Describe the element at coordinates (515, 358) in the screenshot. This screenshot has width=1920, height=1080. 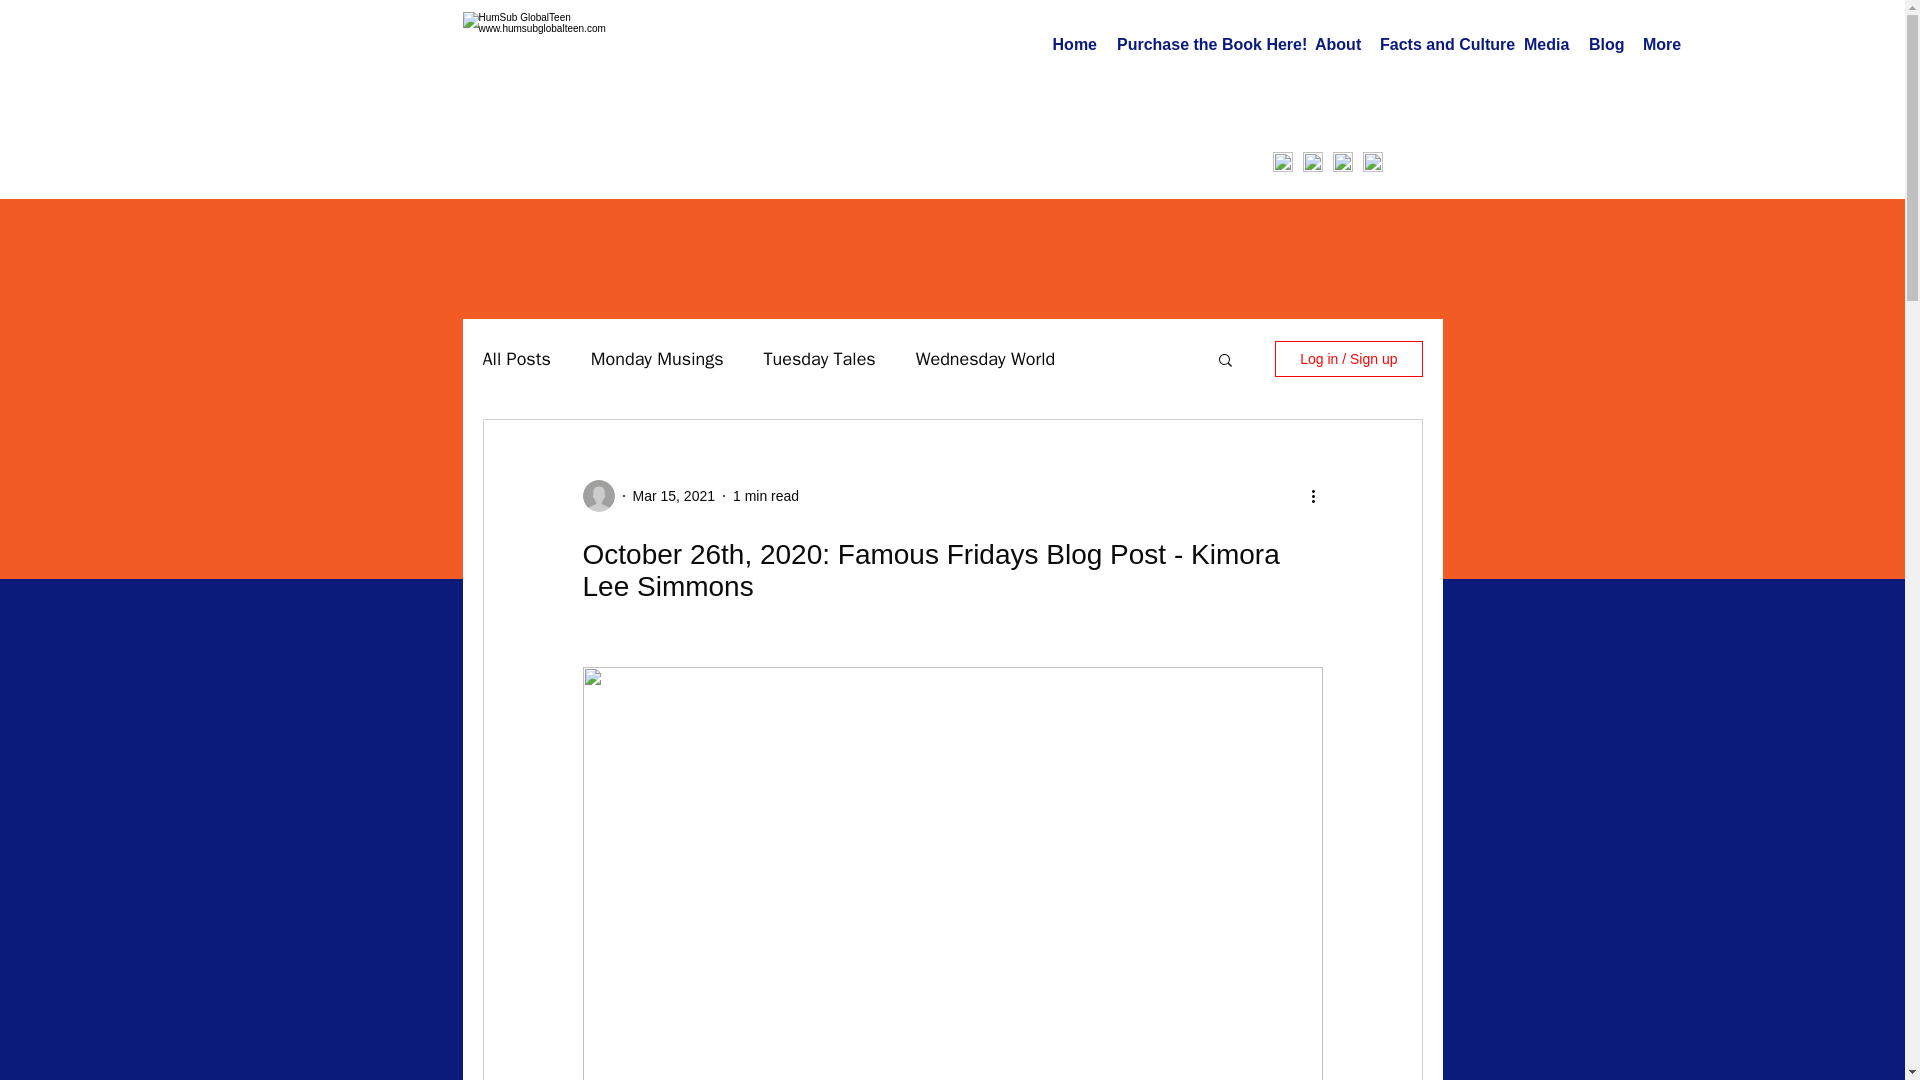
I see `All Posts` at that location.